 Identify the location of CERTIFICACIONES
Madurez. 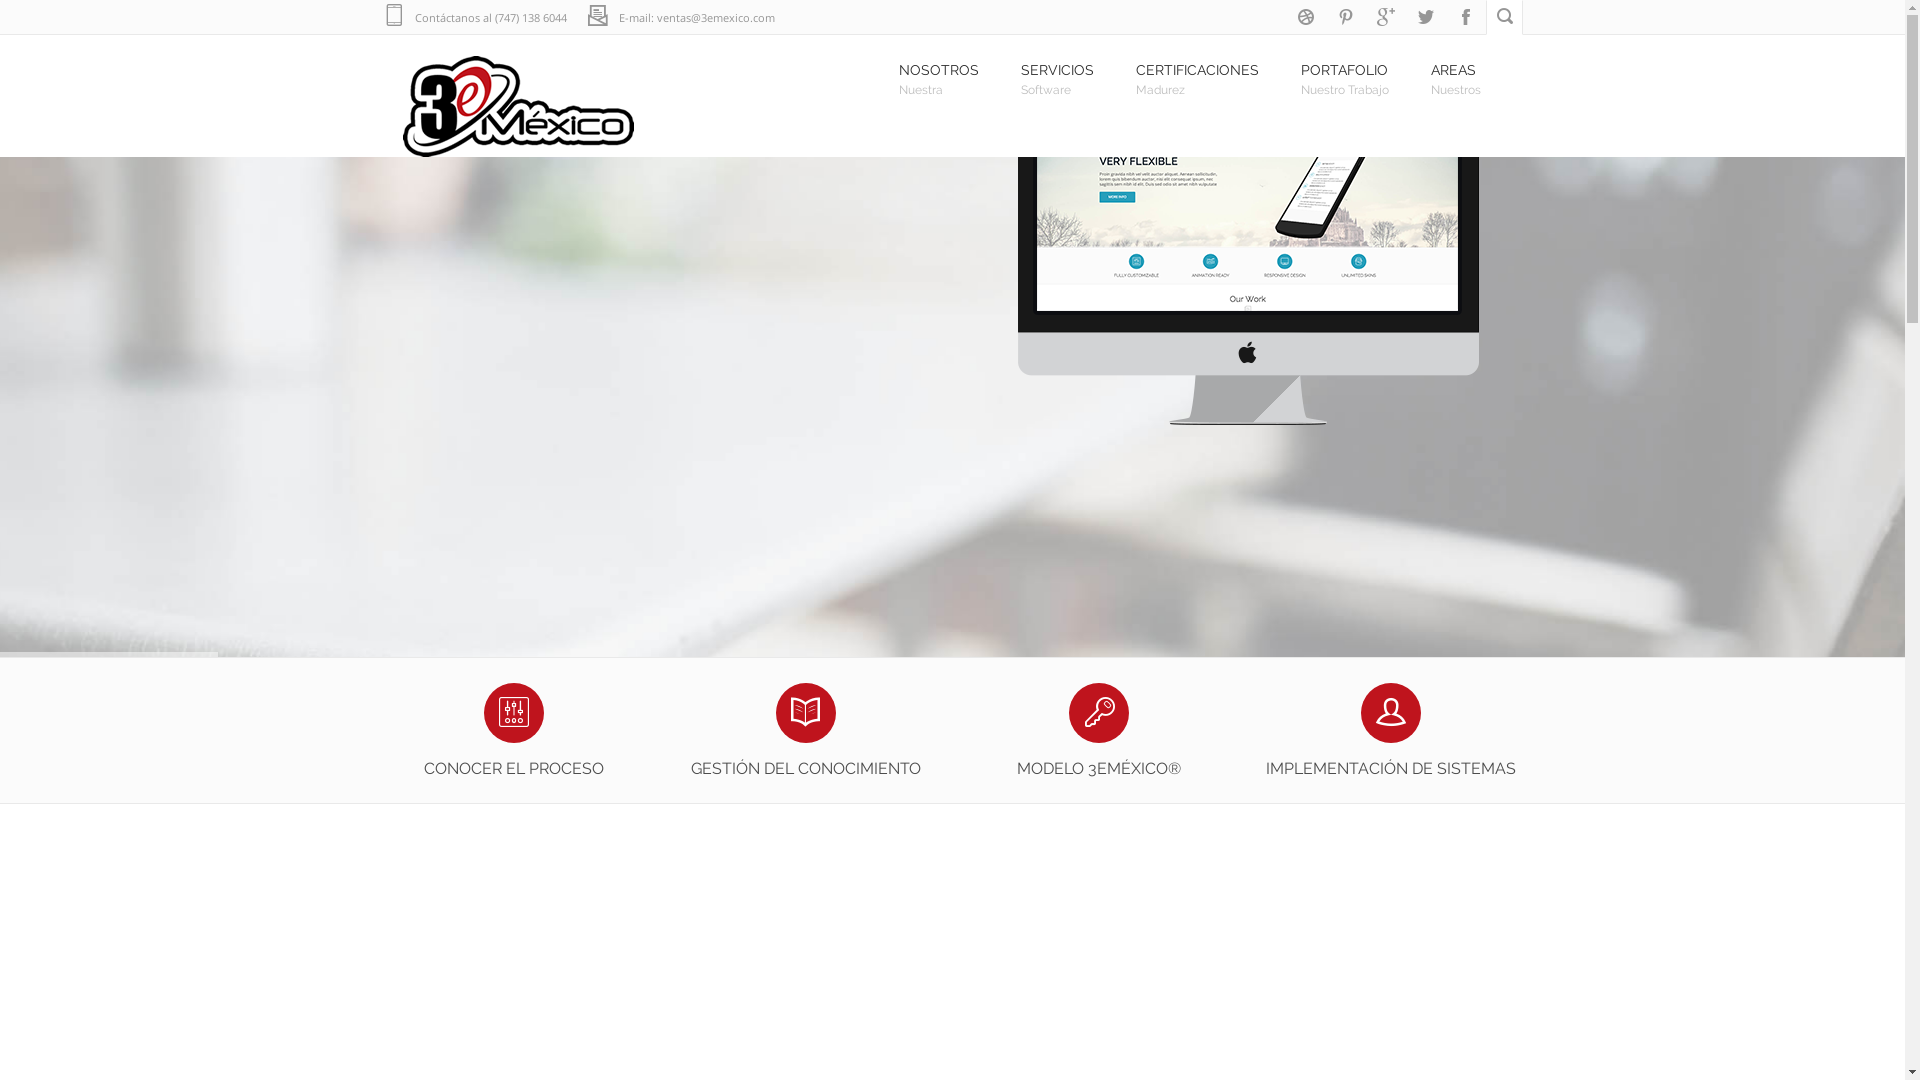
(1204, 75).